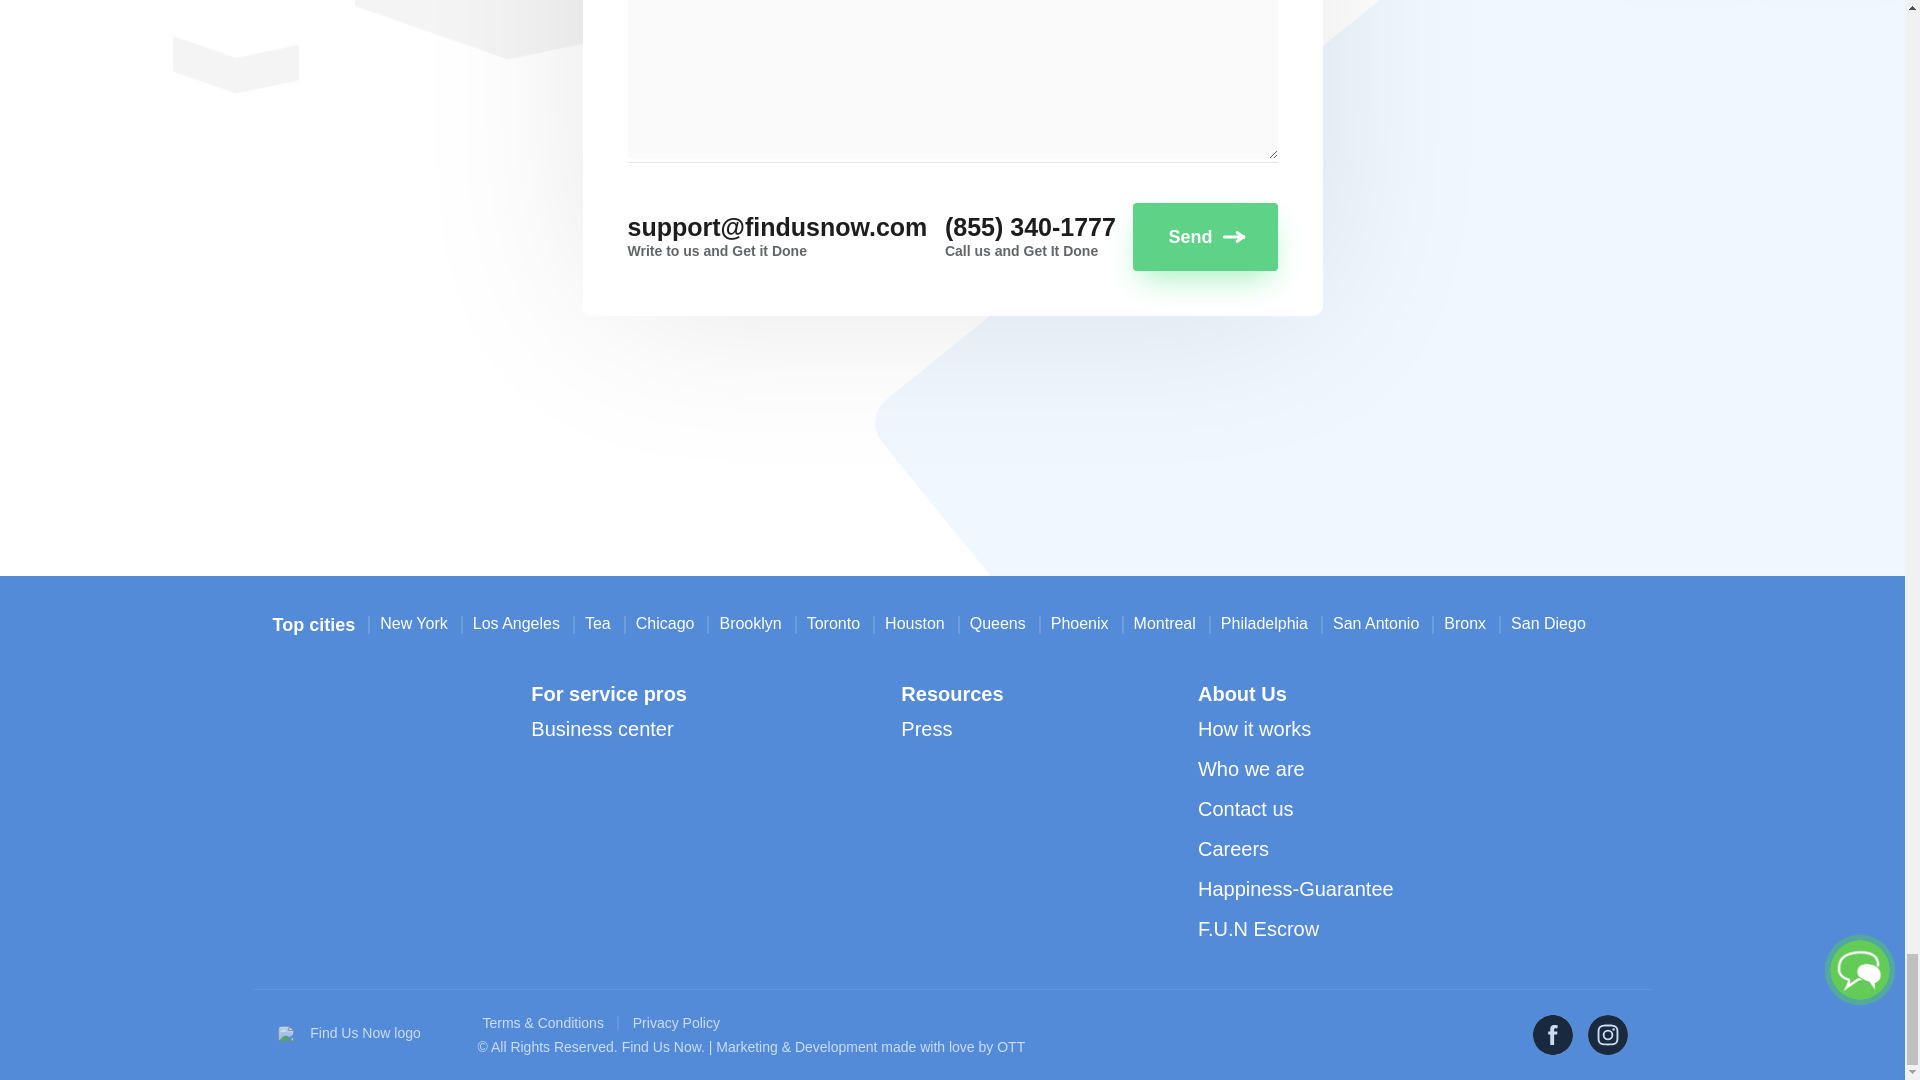 Image resolution: width=1920 pixels, height=1080 pixels. I want to click on Chicago, so click(665, 622).